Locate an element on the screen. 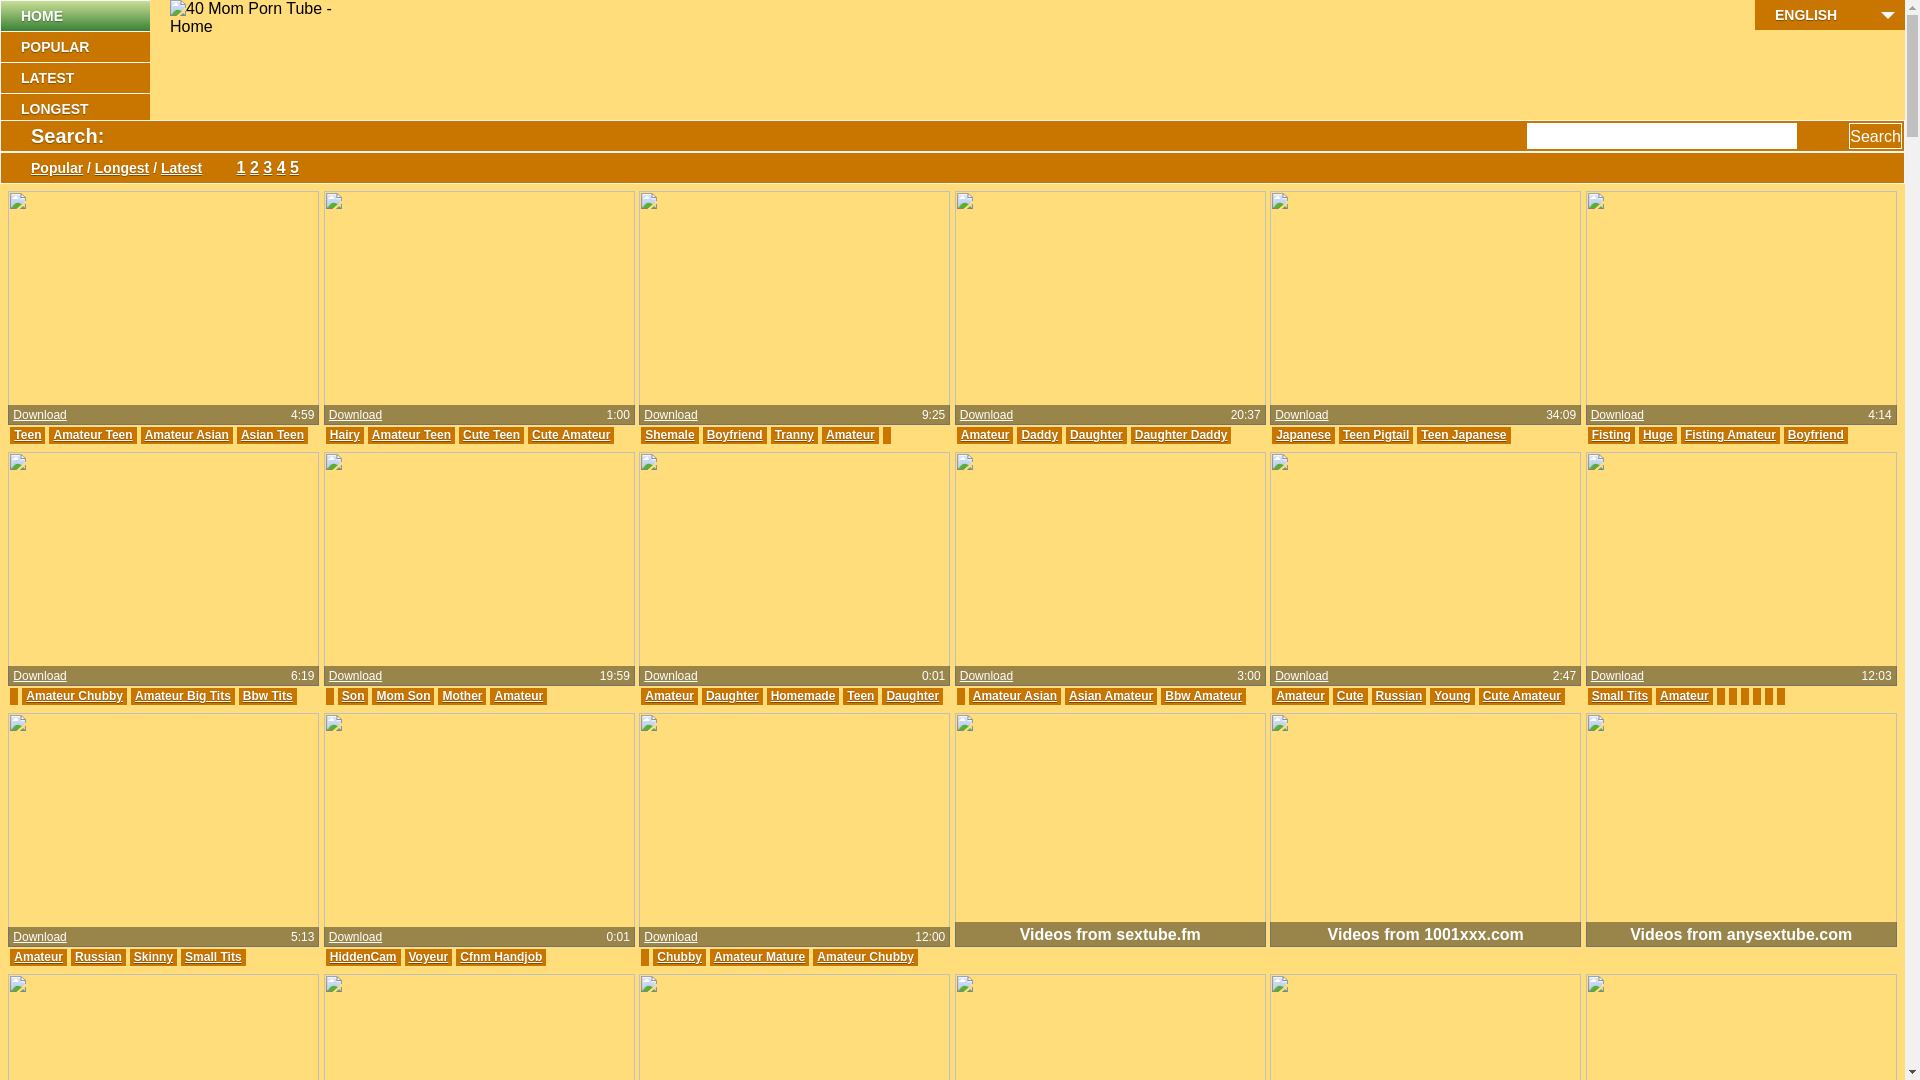 The width and height of the screenshot is (1920, 1080). Popular is located at coordinates (57, 168).